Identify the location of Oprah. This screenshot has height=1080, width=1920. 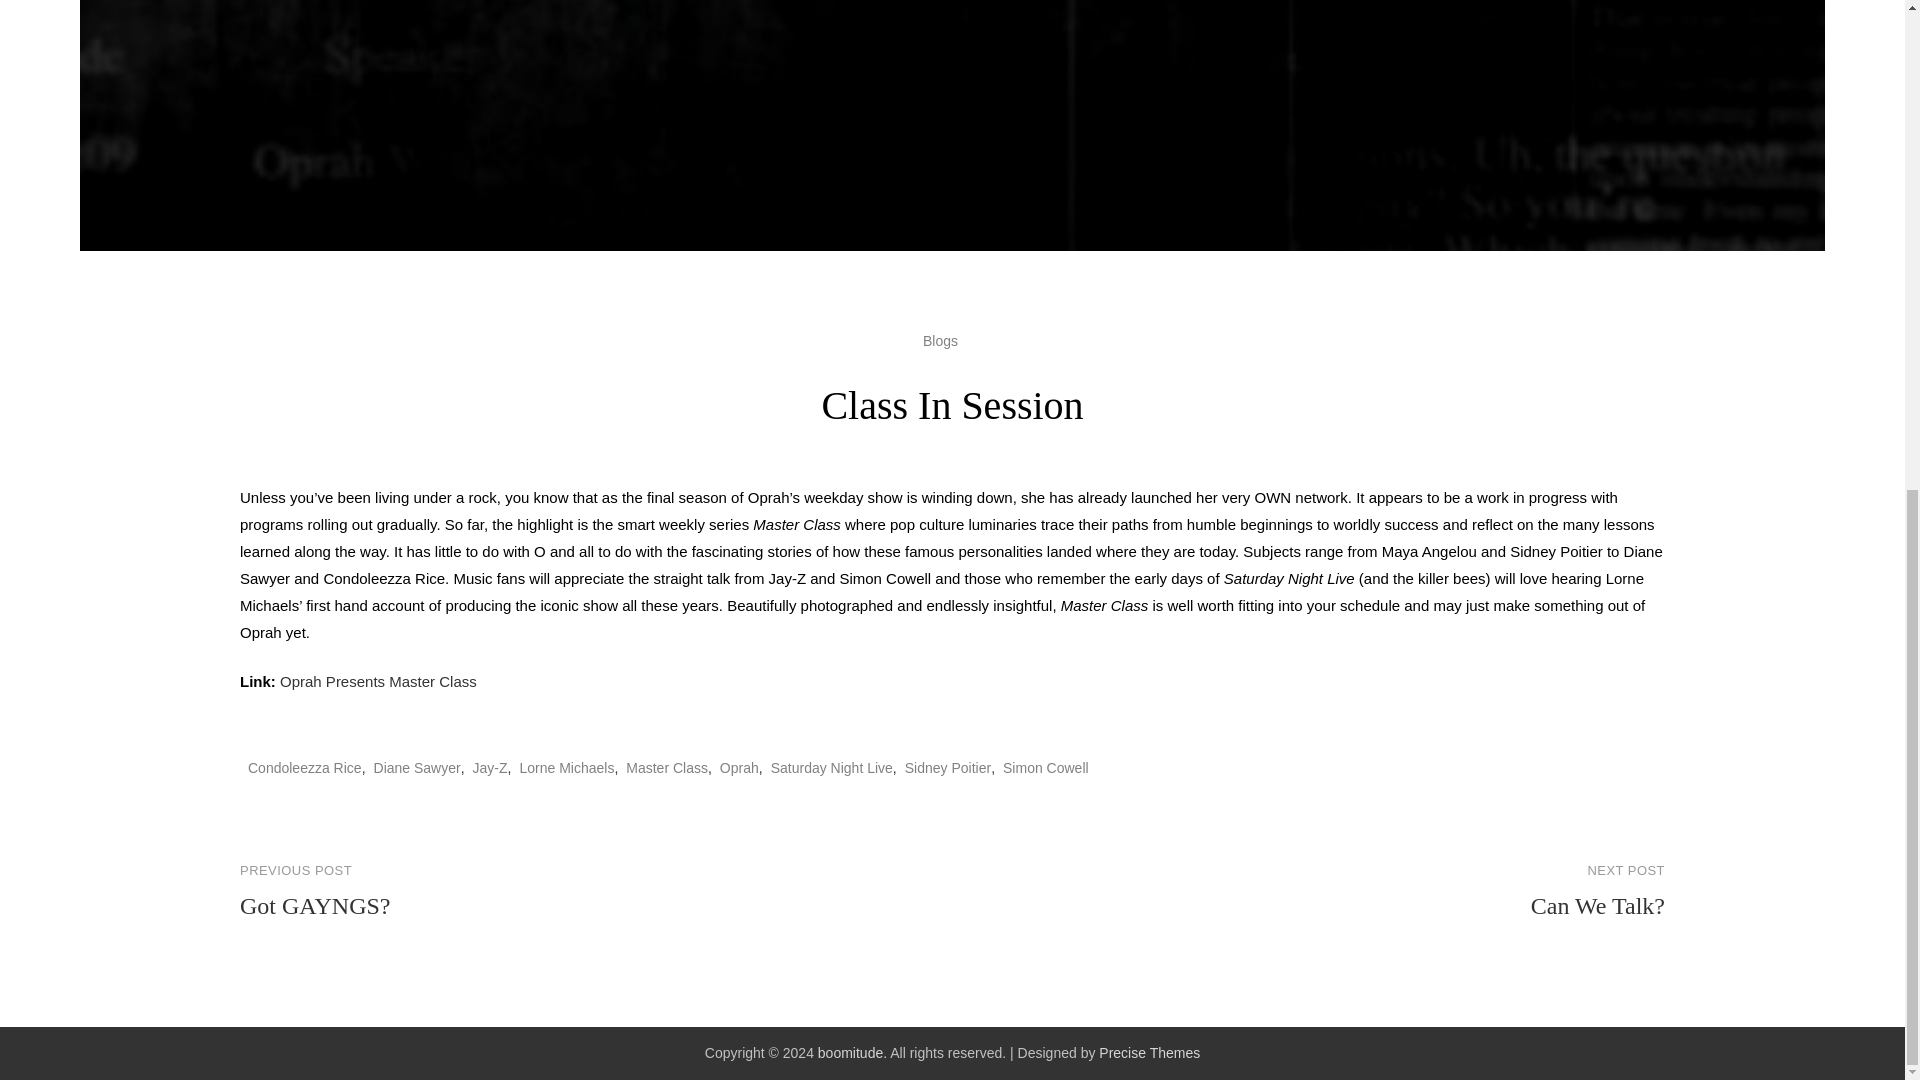
(739, 768).